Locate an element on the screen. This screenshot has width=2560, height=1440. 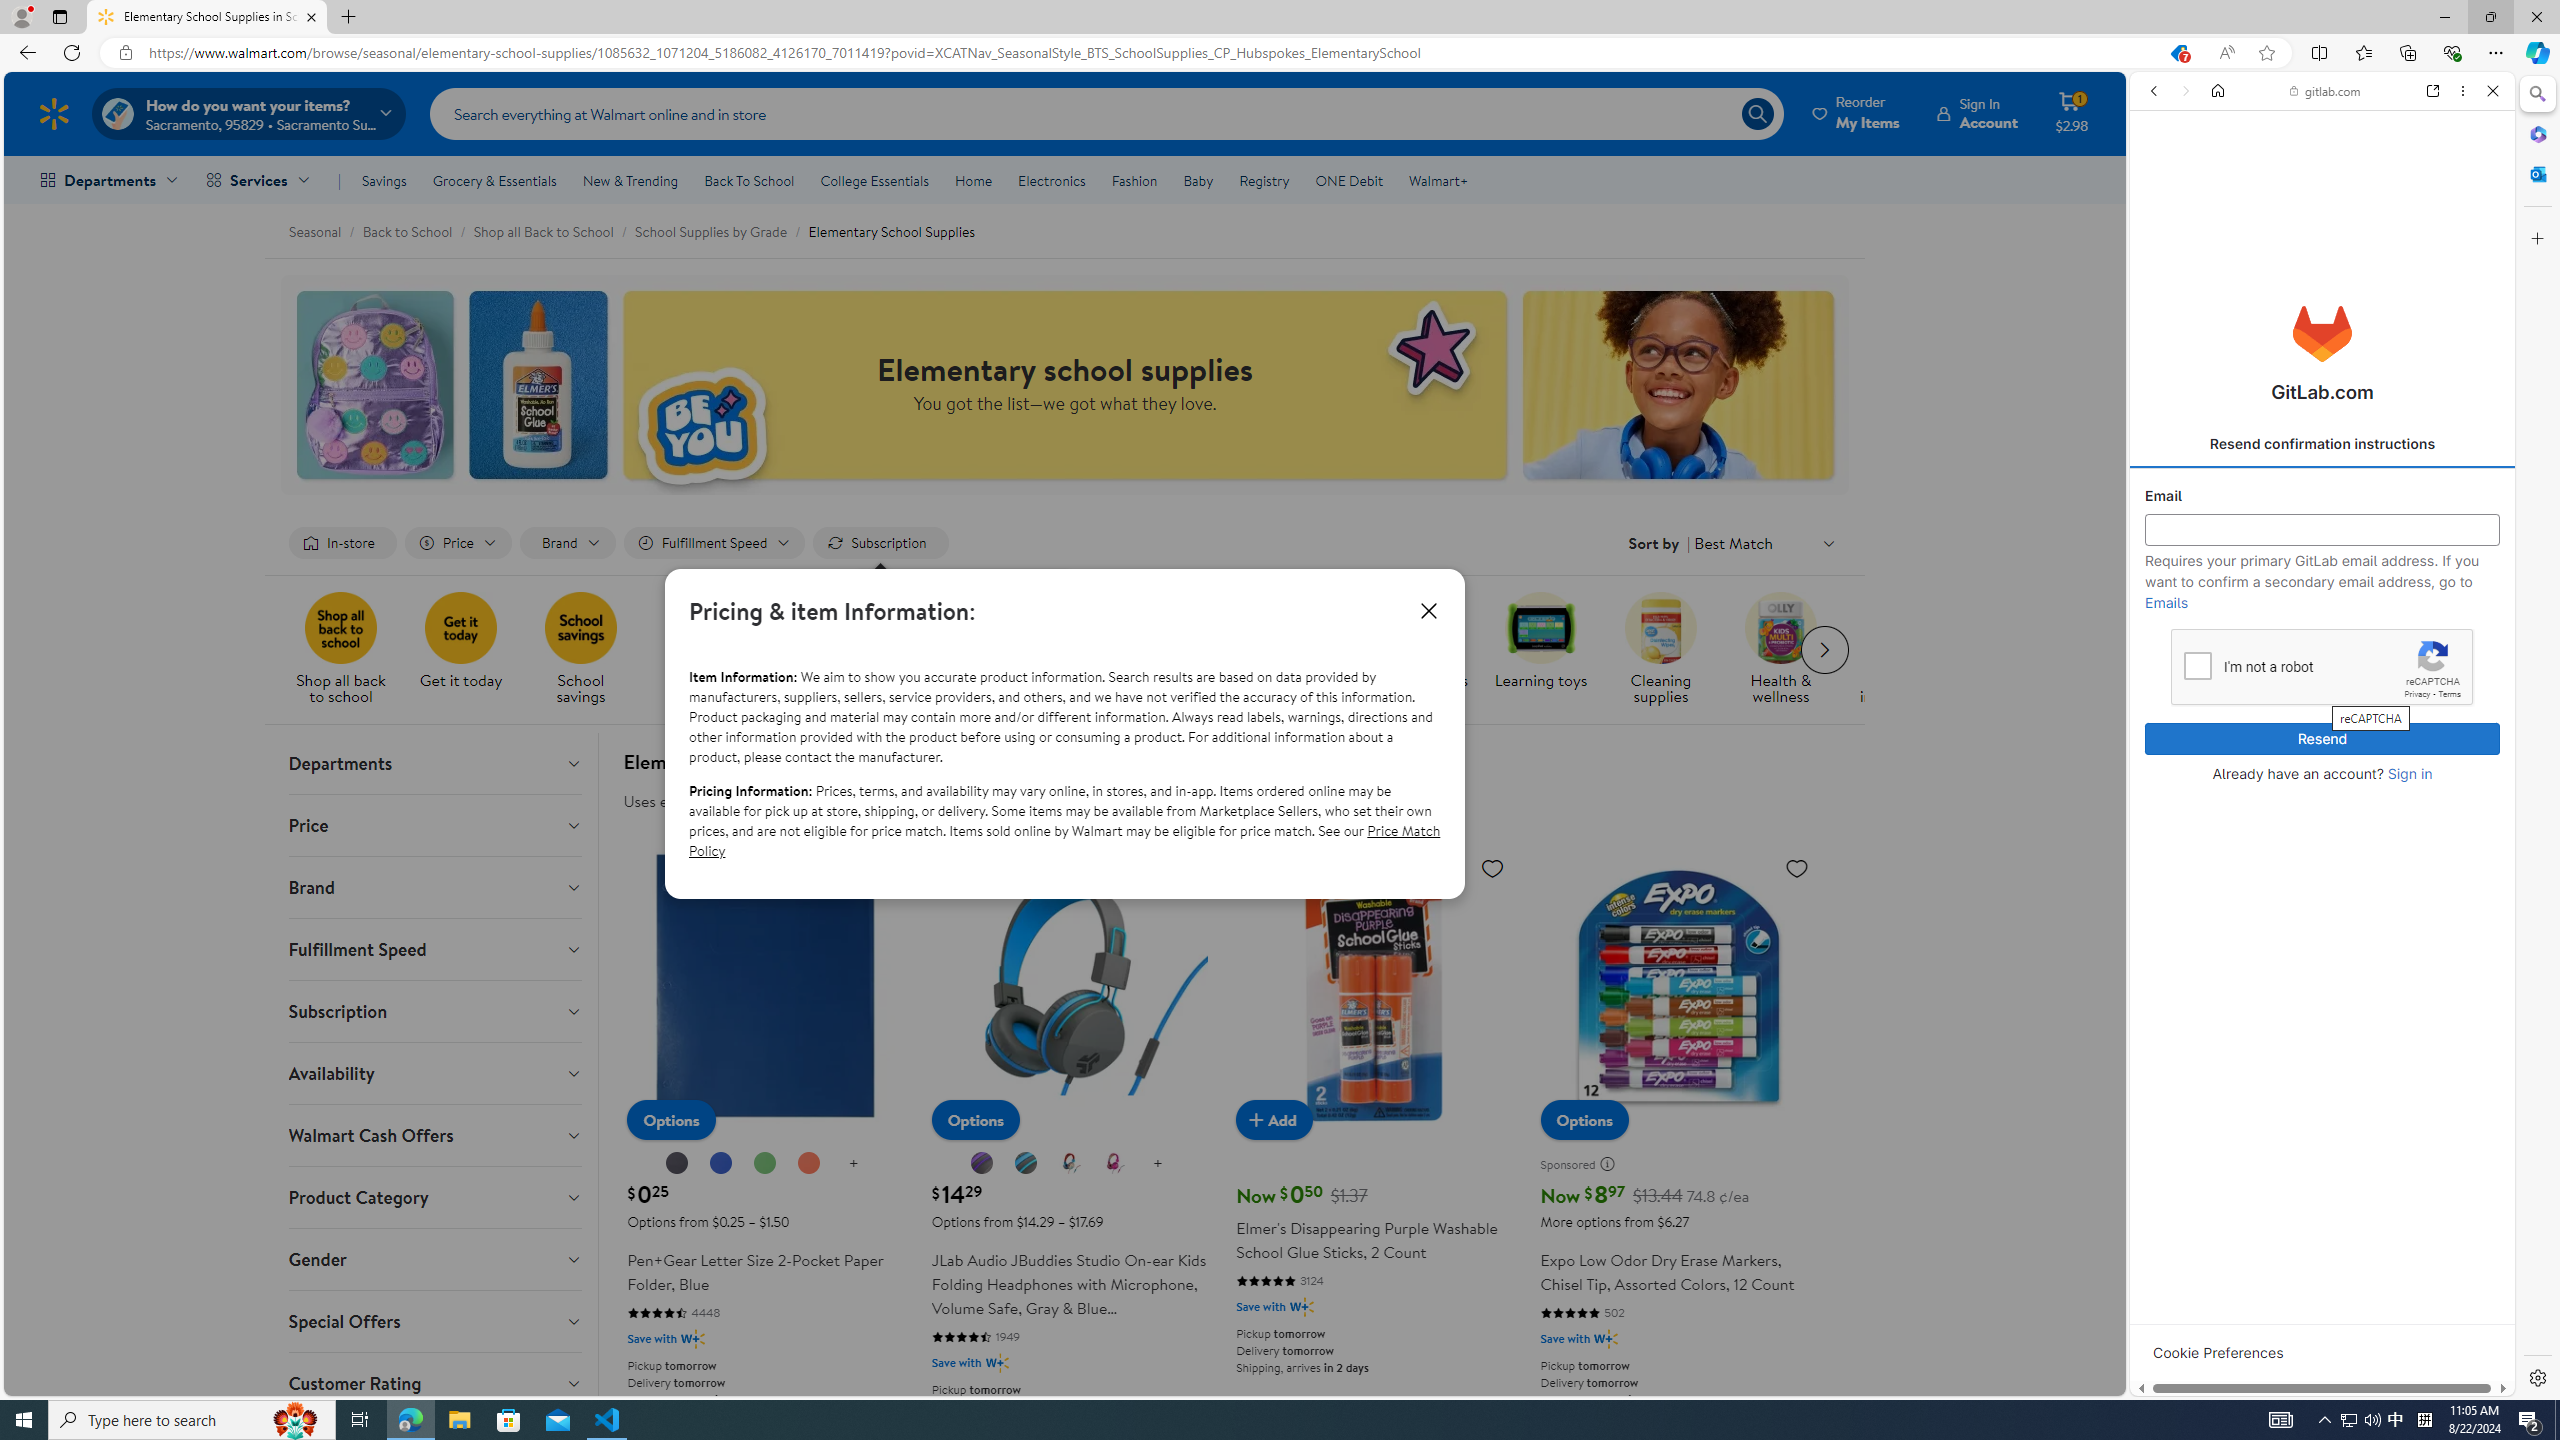
This site has coupons! Shopping in Microsoft Edge, 7 is located at coordinates (2178, 53).